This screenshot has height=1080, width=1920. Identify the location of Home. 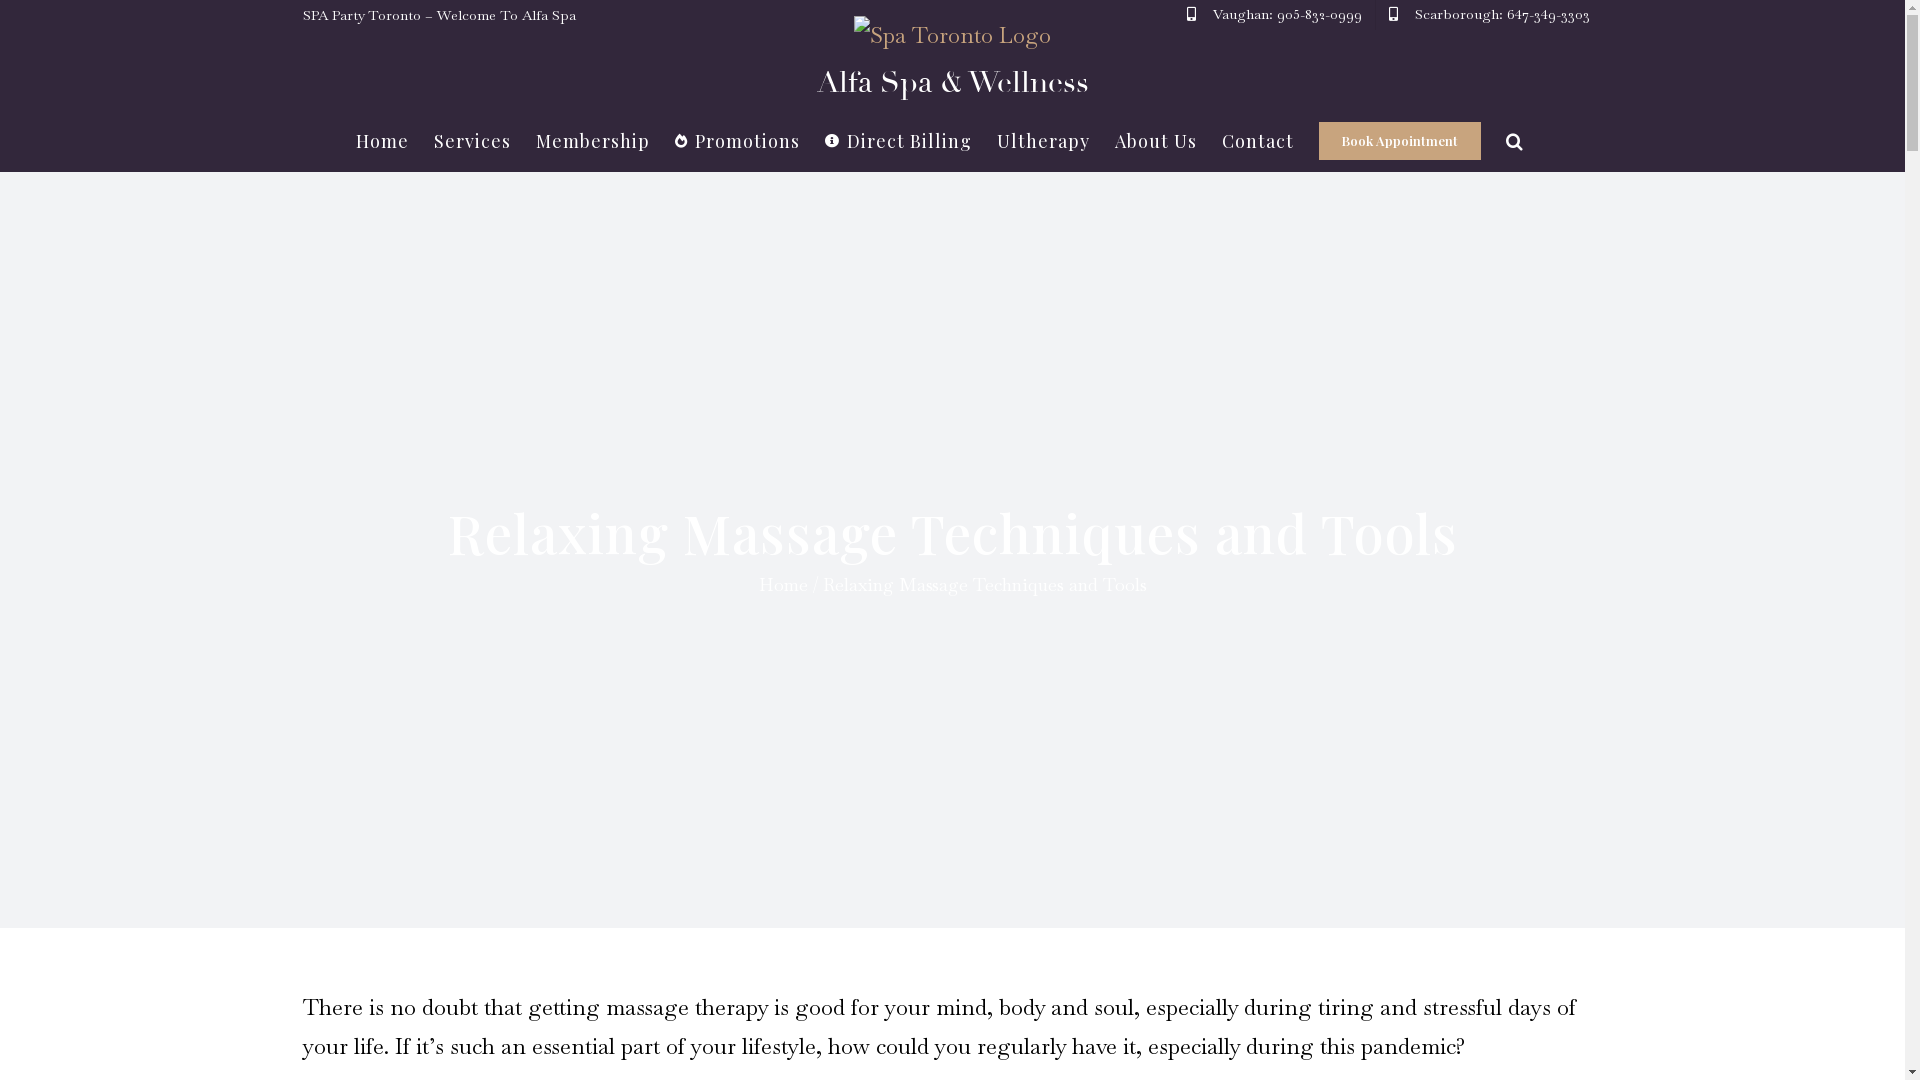
(782, 584).